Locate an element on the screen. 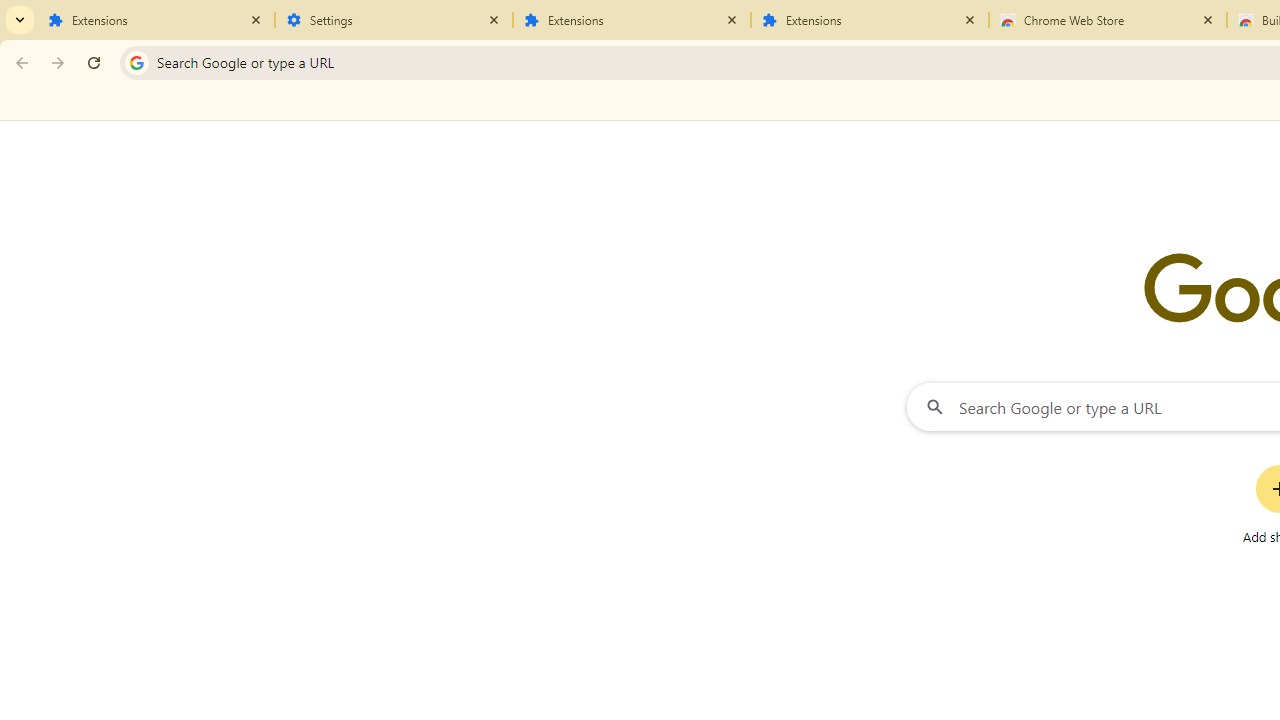 This screenshot has width=1280, height=720. Settings is located at coordinates (394, 20).